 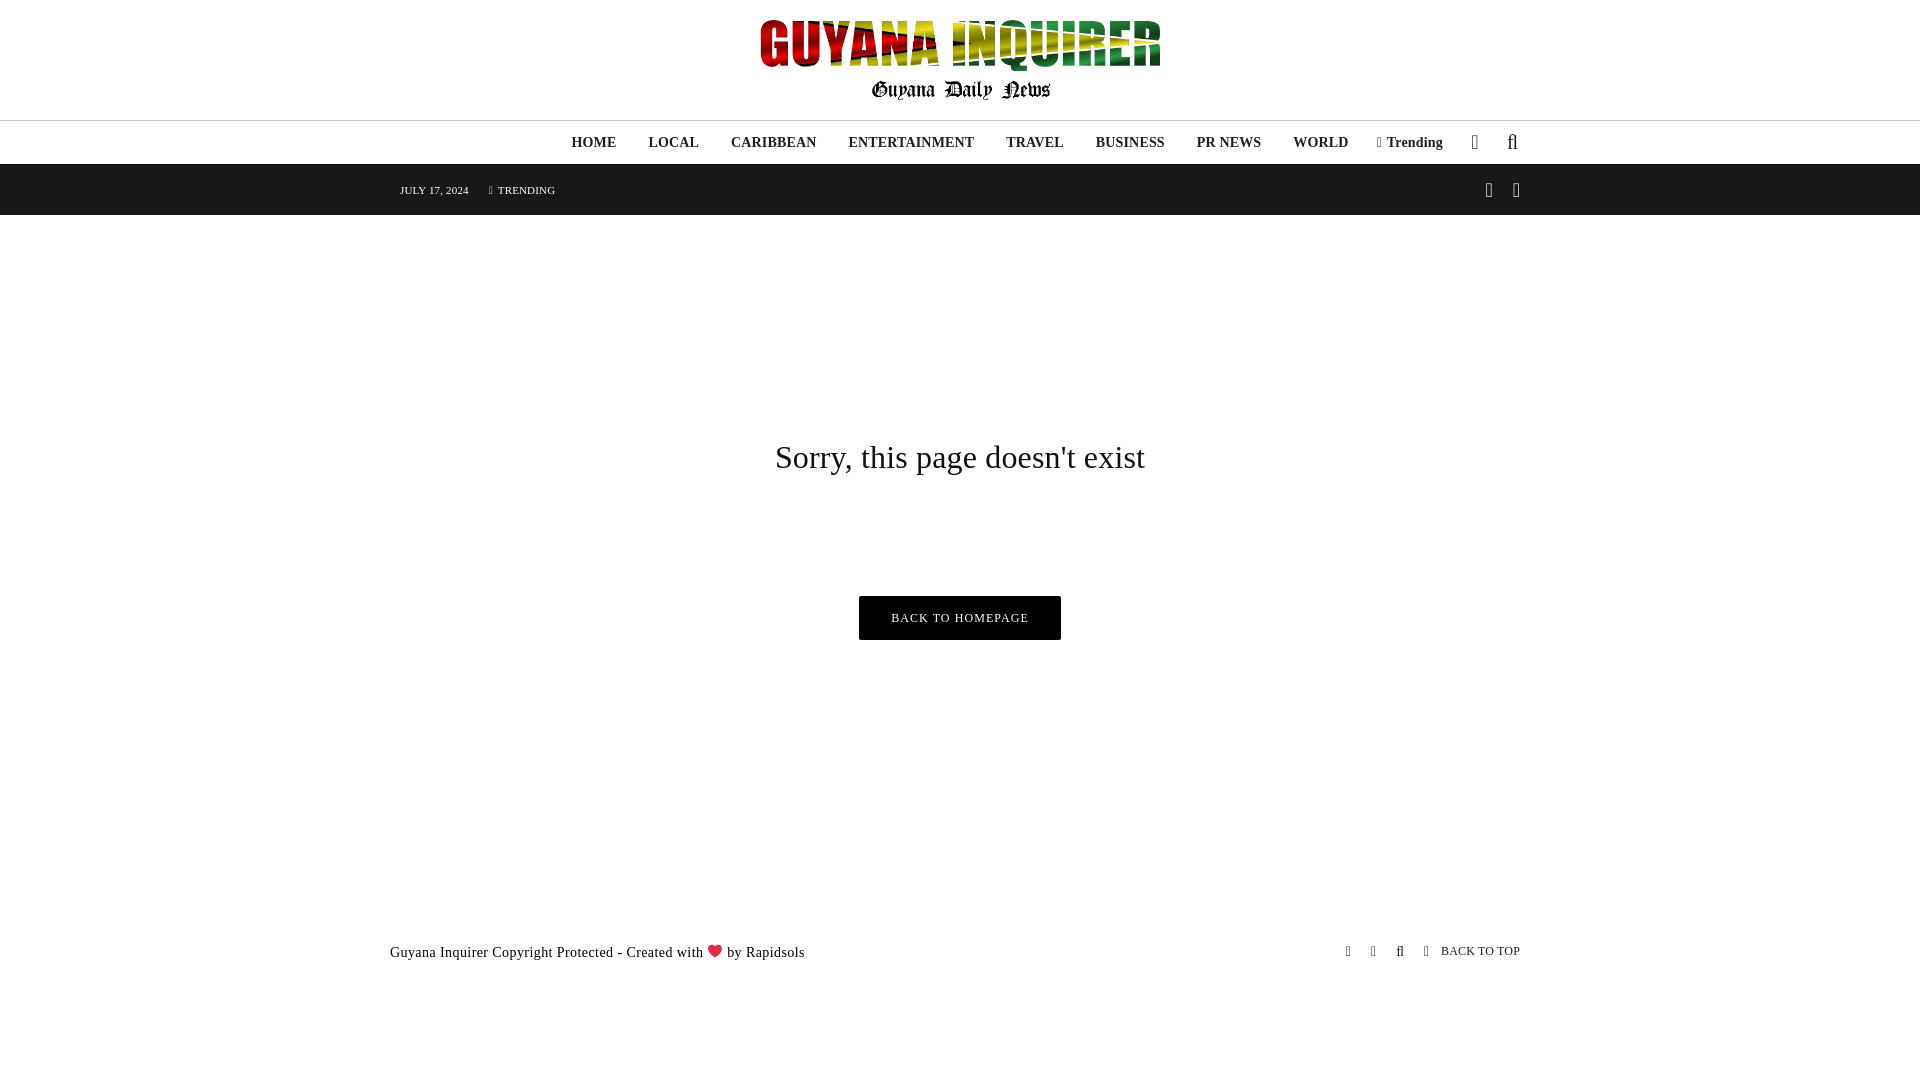 What do you see at coordinates (1034, 142) in the screenshot?
I see `TRAVEL` at bounding box center [1034, 142].